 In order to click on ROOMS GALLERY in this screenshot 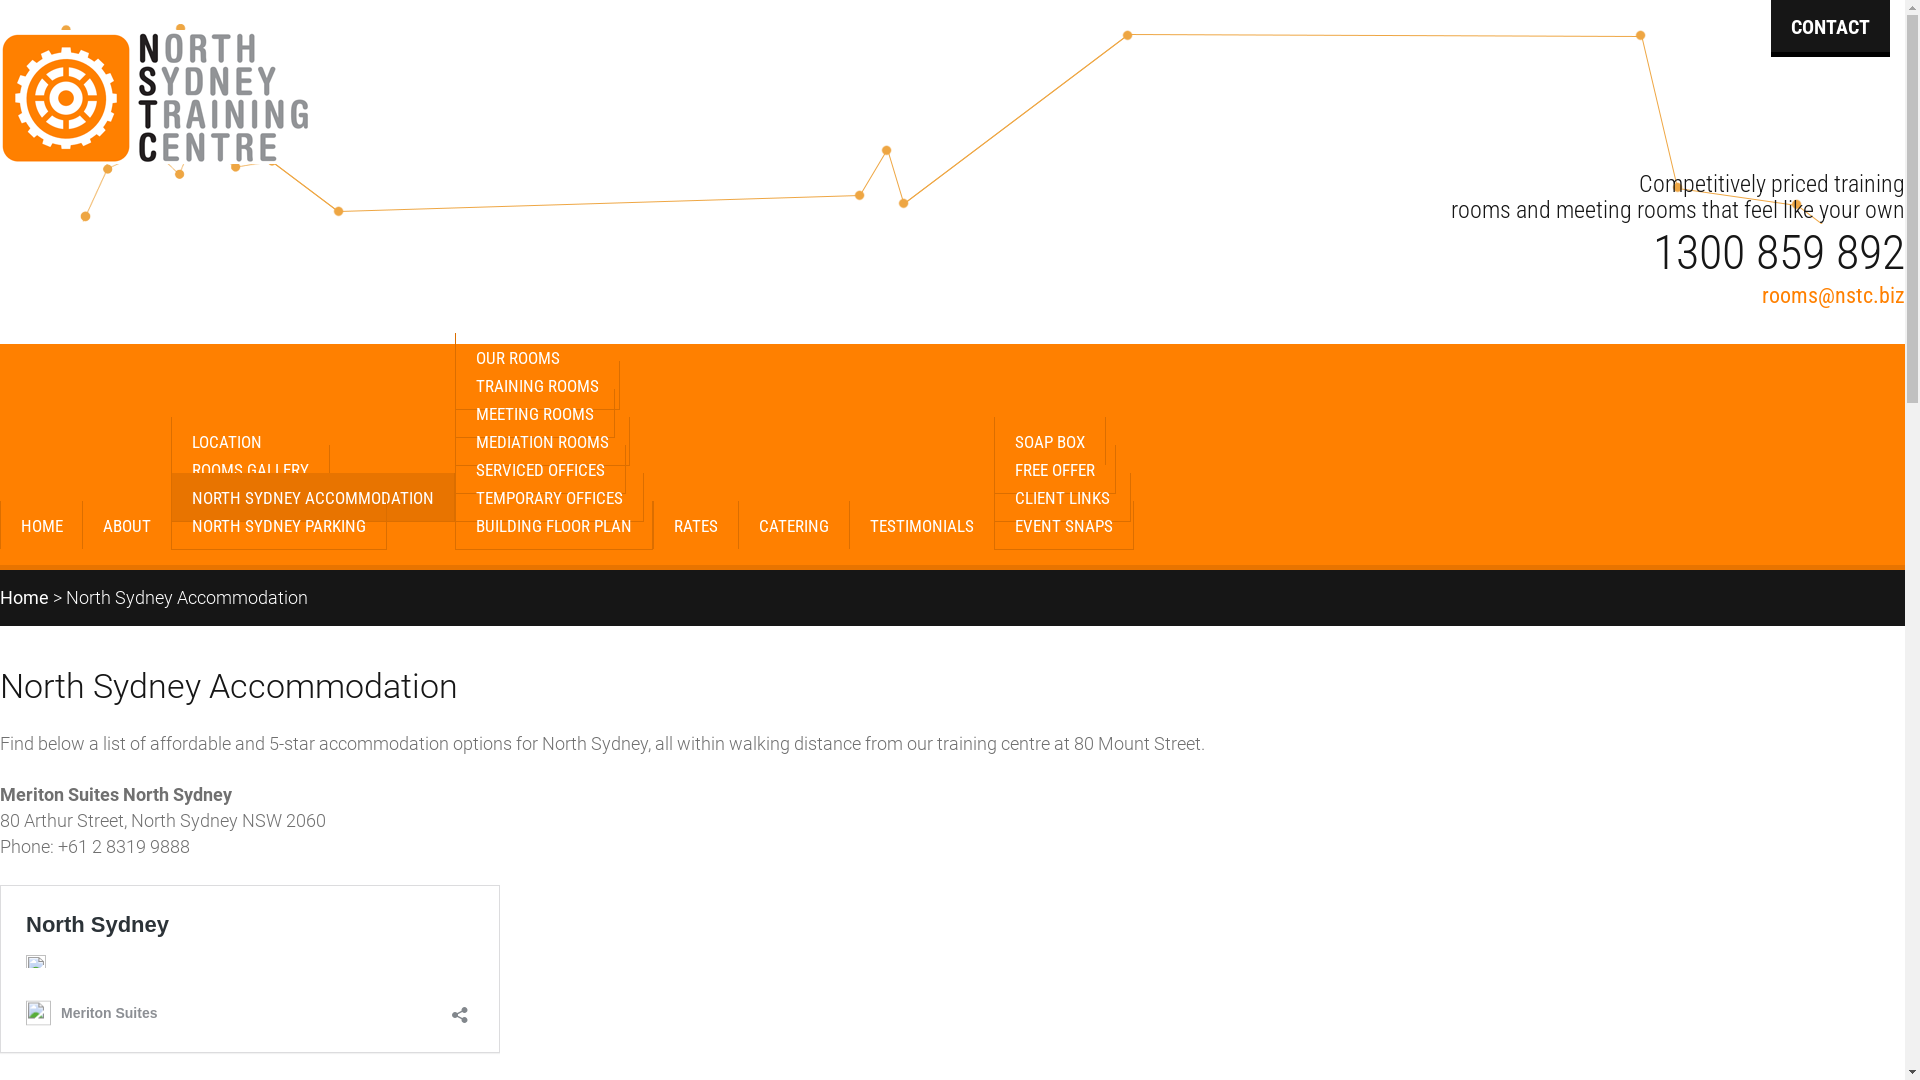, I will do `click(250, 470)`.